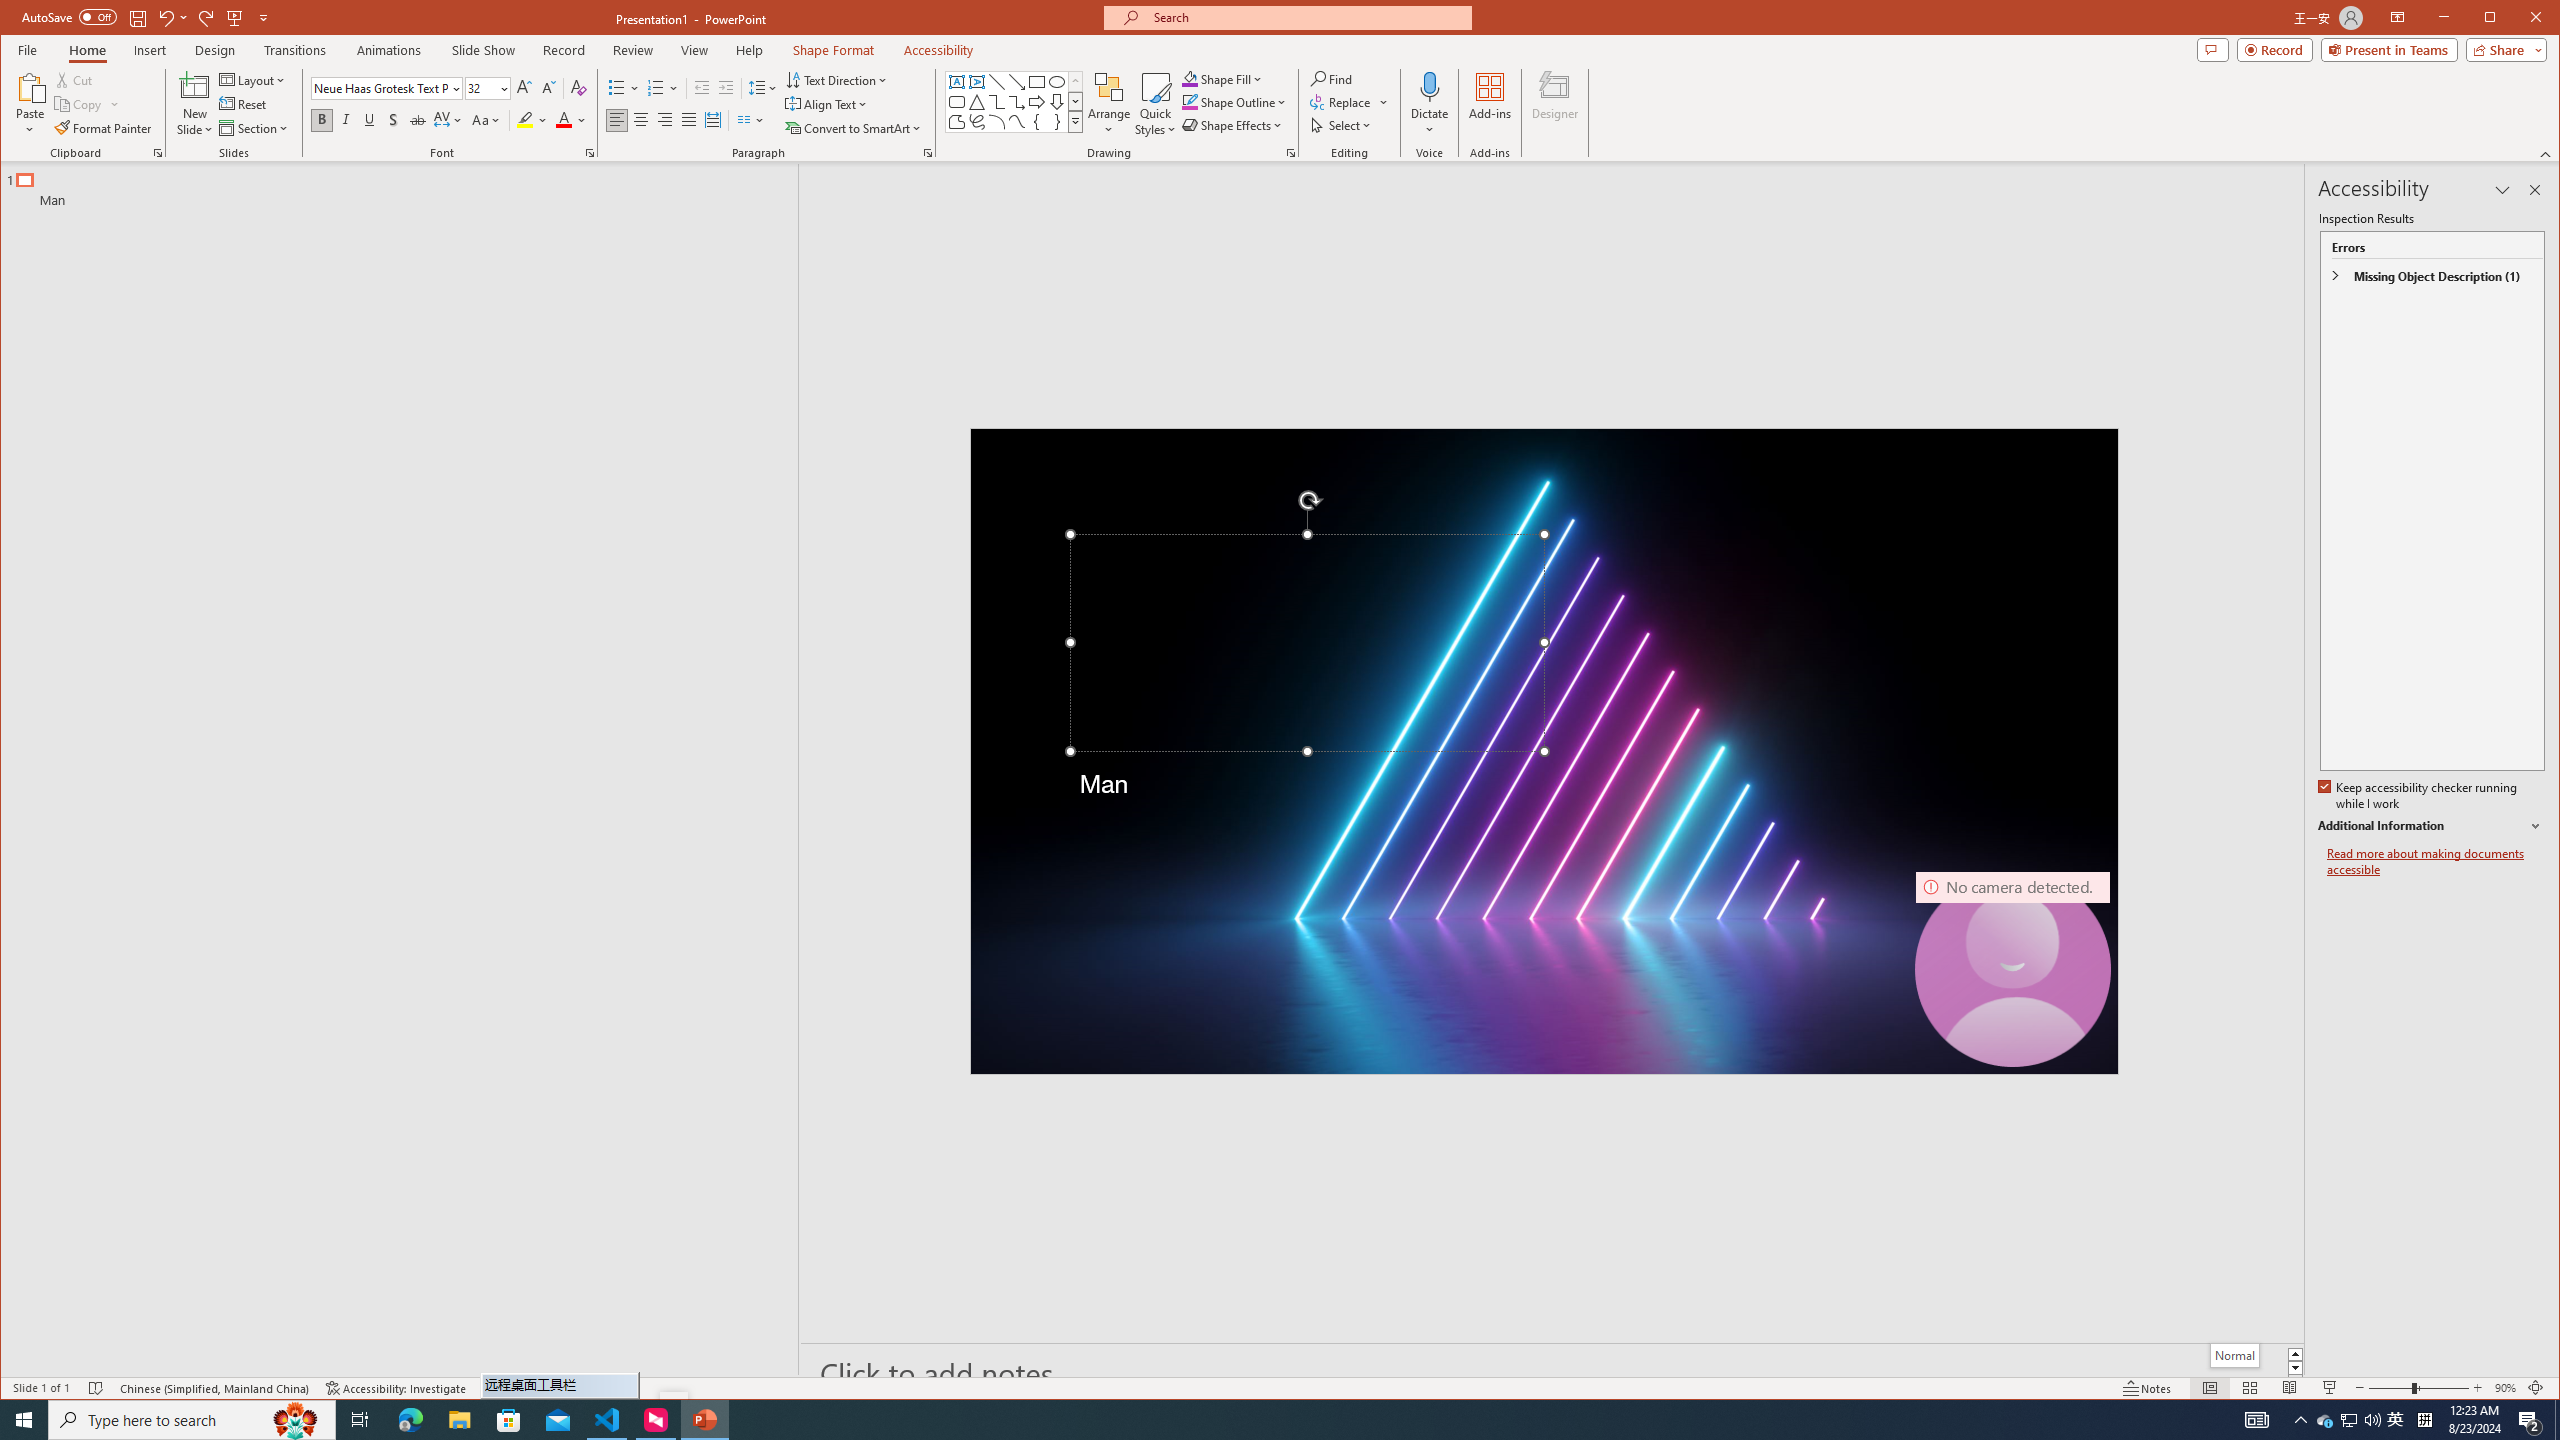 This screenshot has height=1440, width=2560. Describe the element at coordinates (702, 88) in the screenshot. I see `Decrease Indent` at that location.